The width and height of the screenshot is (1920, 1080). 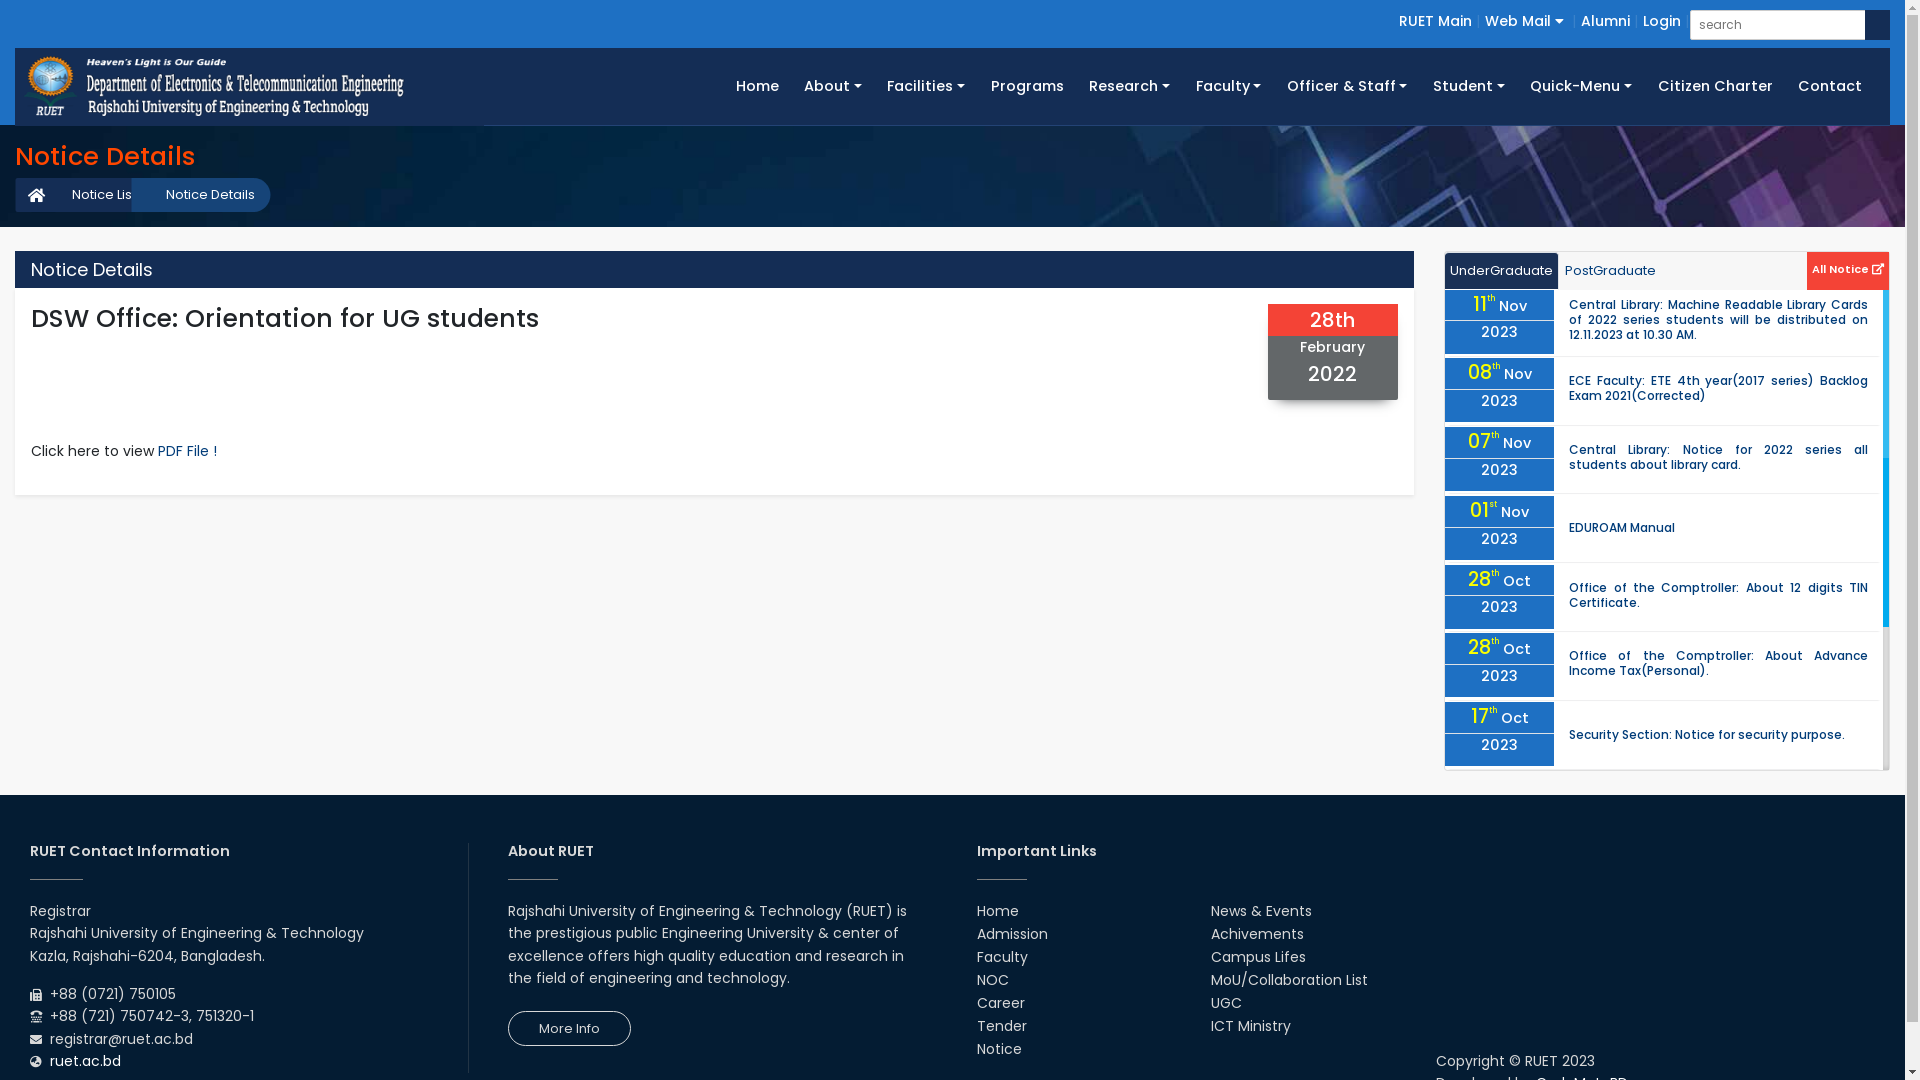 I want to click on Home, so click(x=996, y=911).